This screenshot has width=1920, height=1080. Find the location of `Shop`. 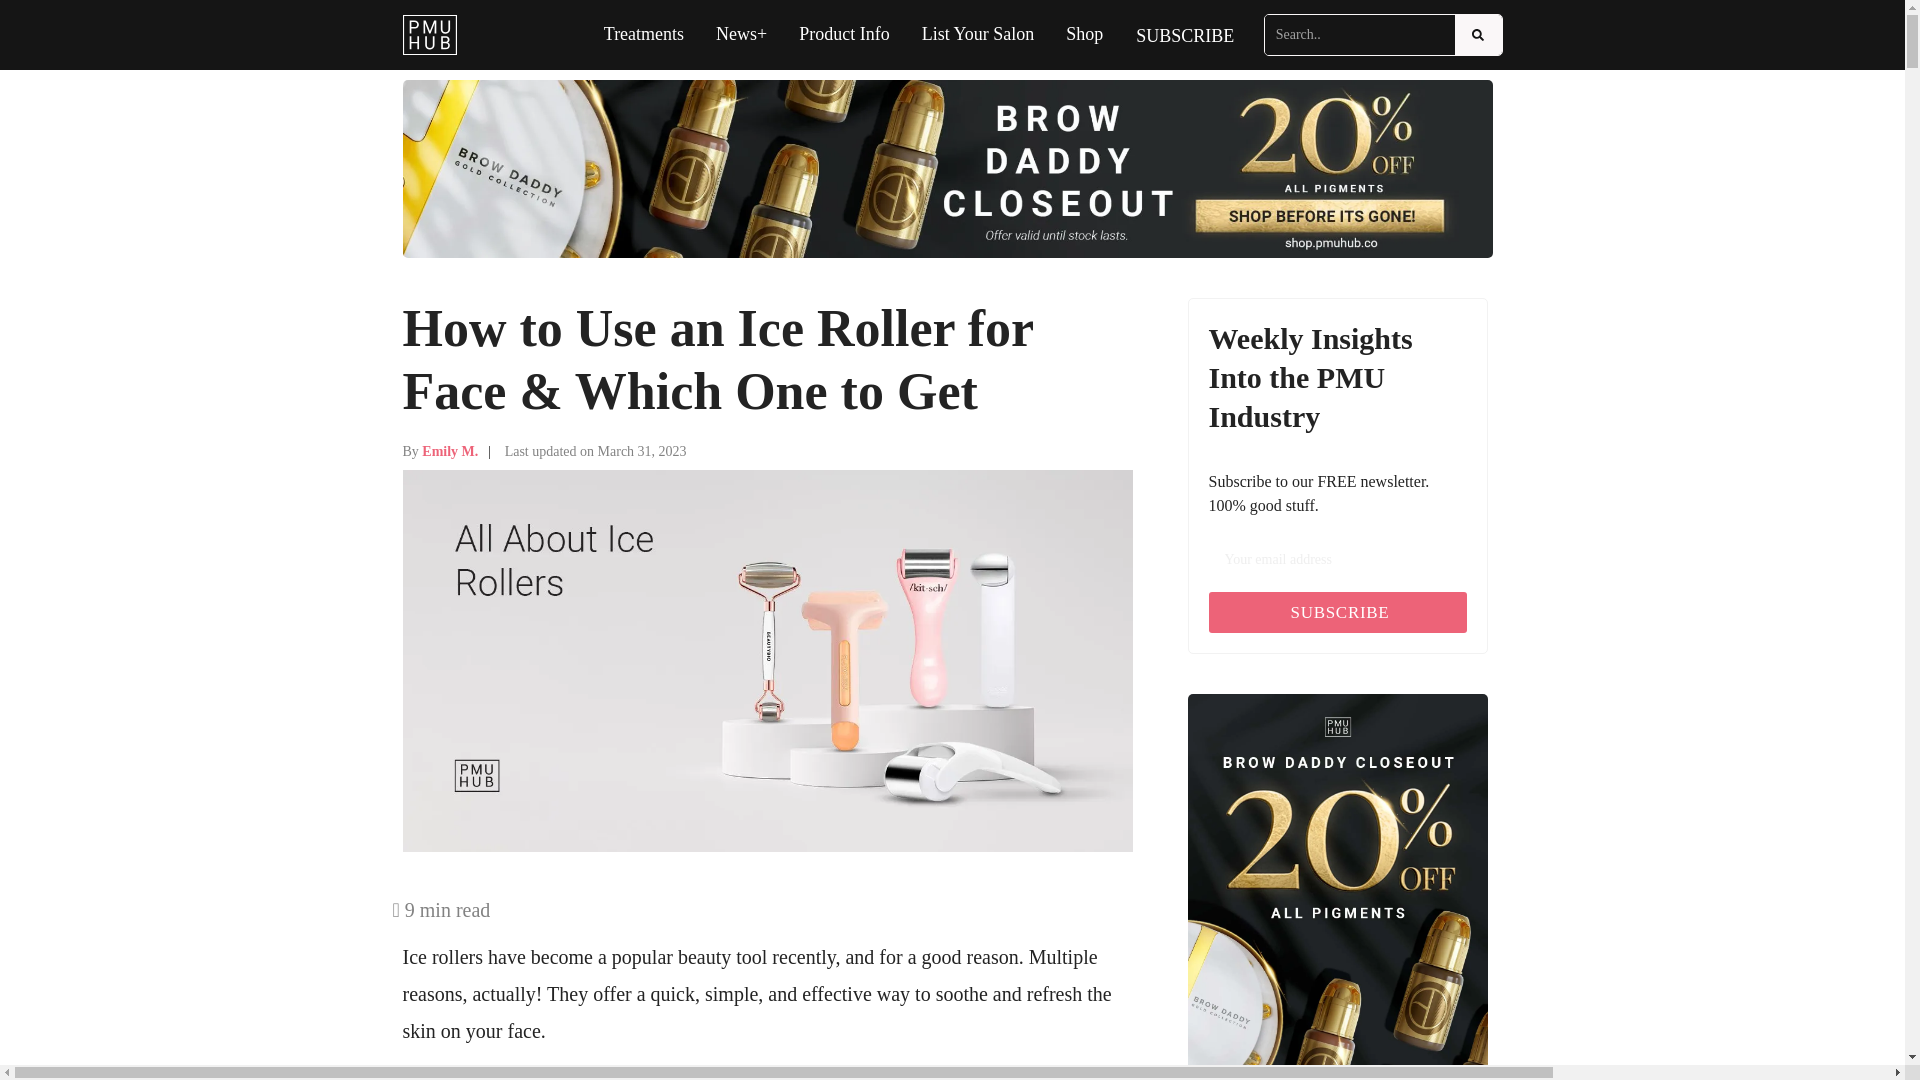

Shop is located at coordinates (1084, 34).